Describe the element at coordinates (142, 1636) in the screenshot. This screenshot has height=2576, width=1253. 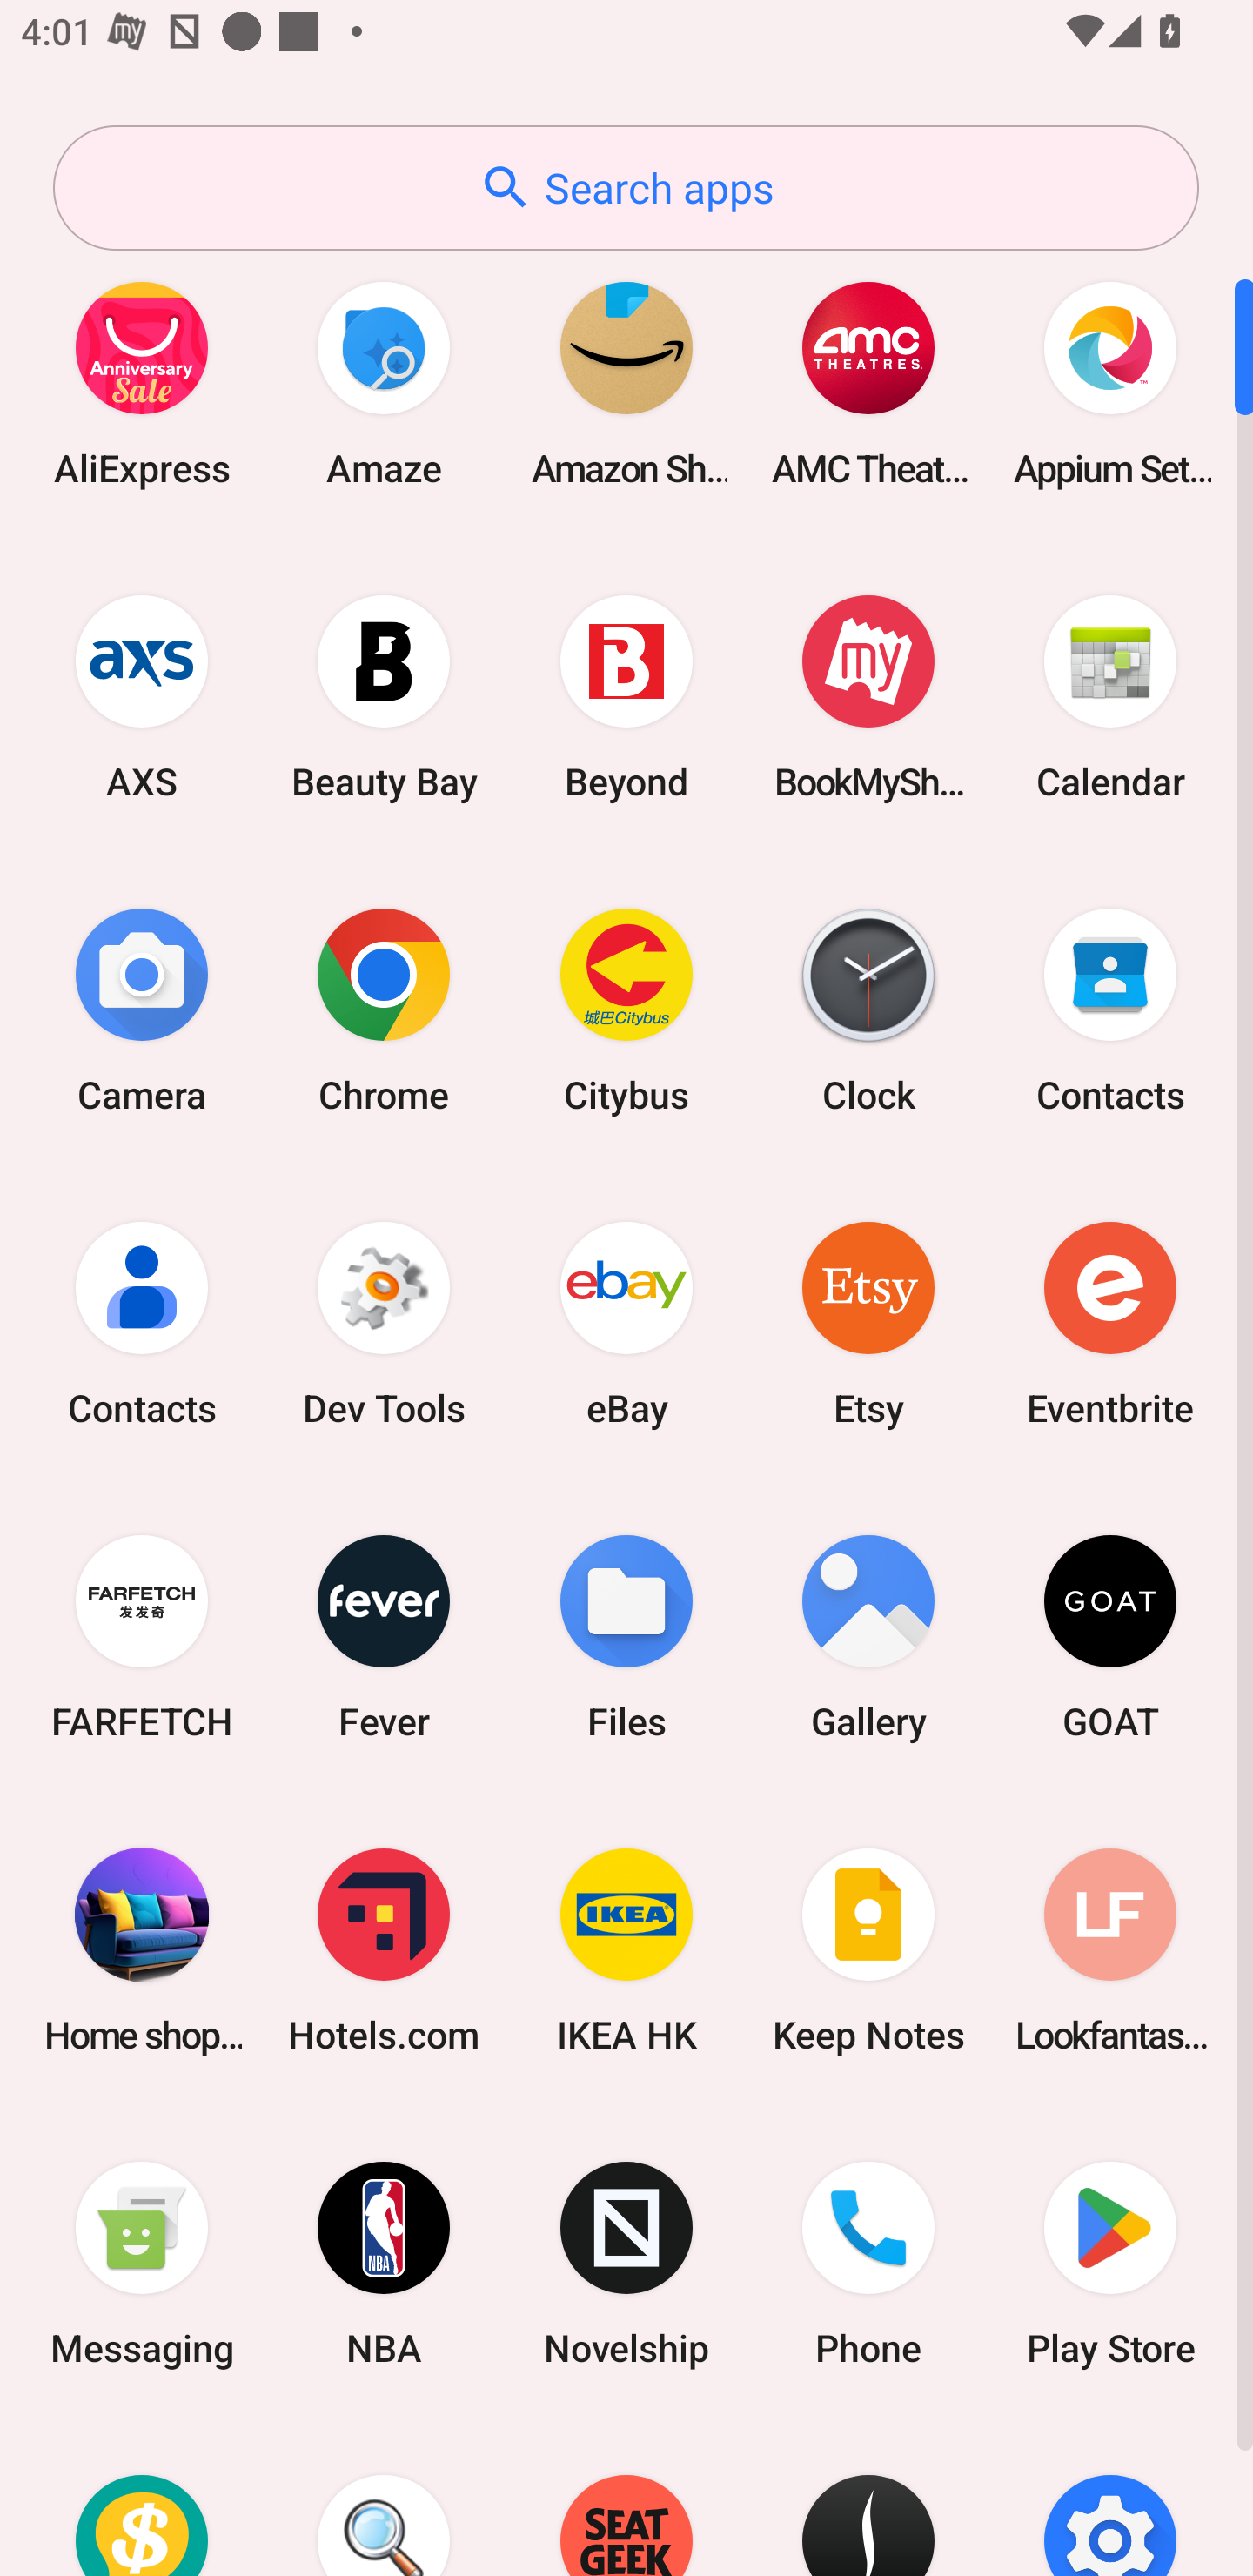
I see `FARFETCH` at that location.